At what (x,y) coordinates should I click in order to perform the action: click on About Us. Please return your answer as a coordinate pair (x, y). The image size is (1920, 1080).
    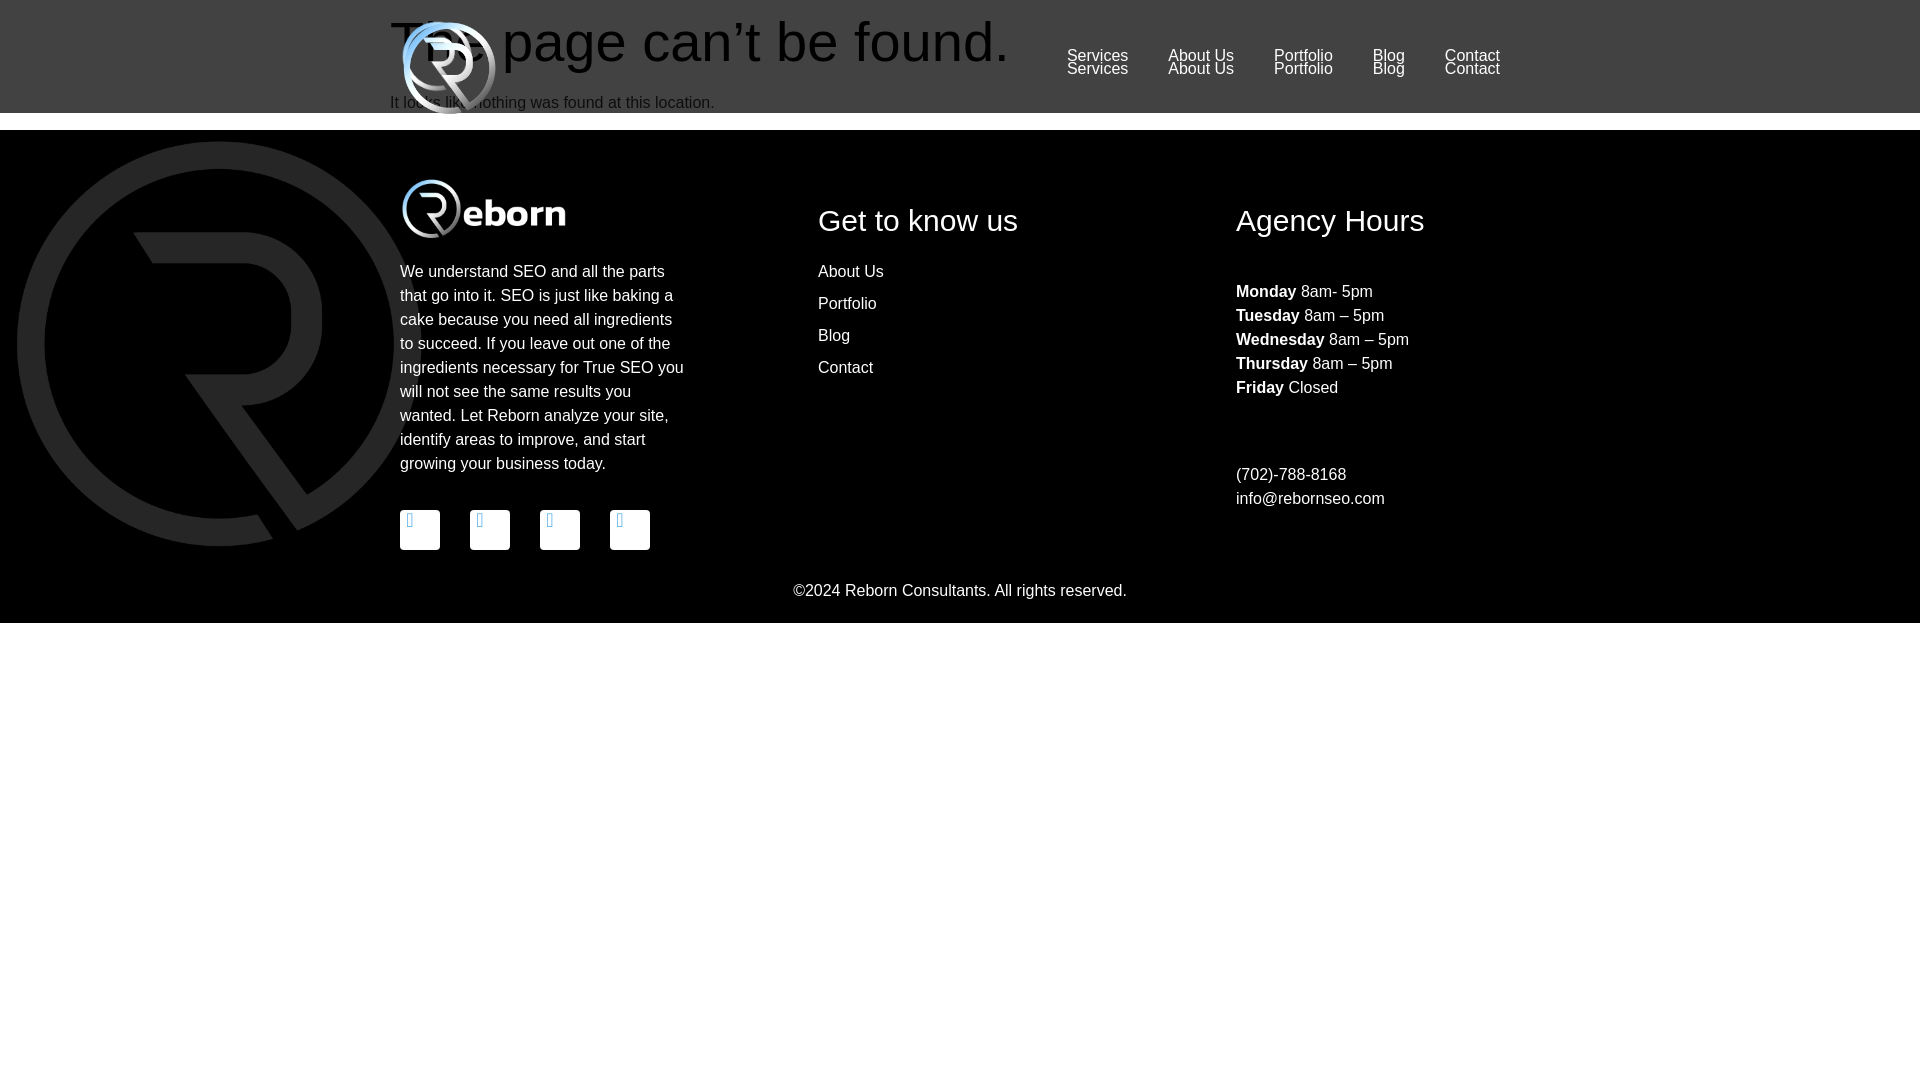
    Looking at the image, I should click on (1200, 68).